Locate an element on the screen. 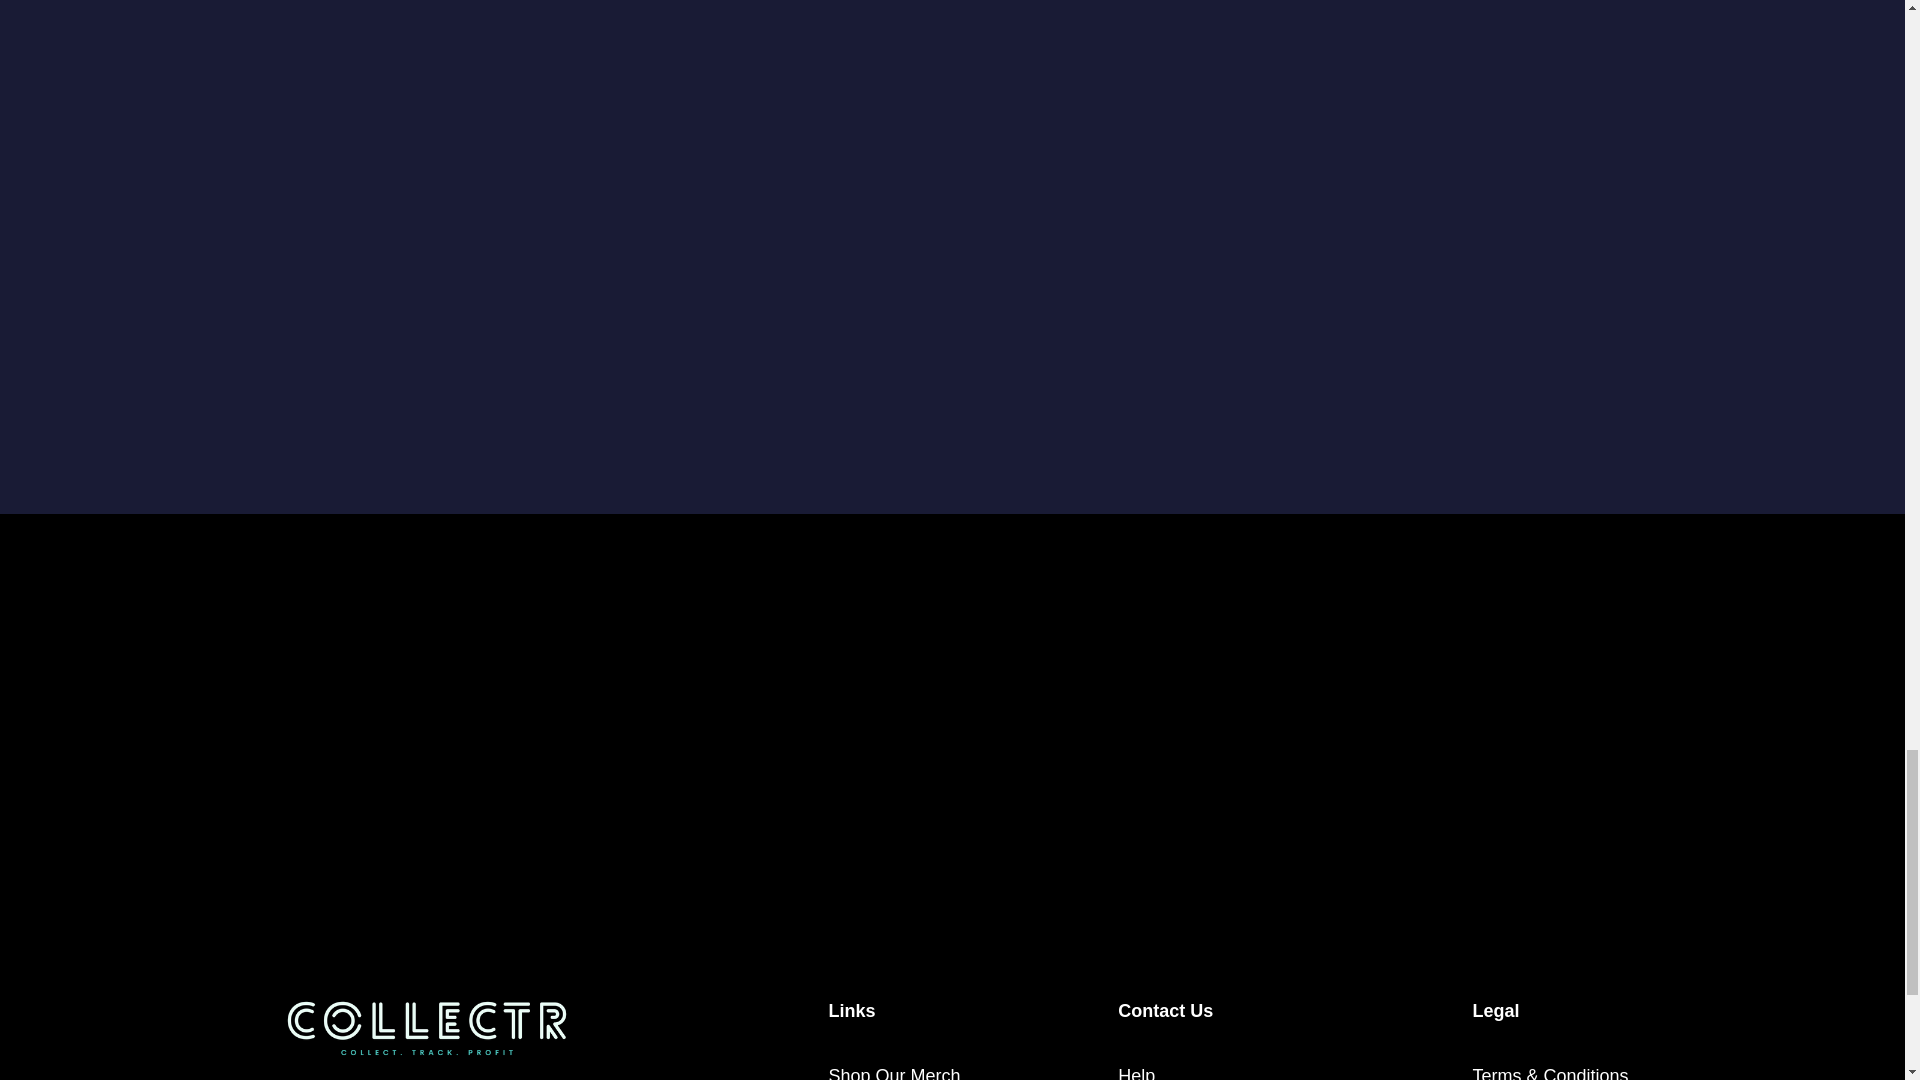  Help is located at coordinates (1136, 1068).